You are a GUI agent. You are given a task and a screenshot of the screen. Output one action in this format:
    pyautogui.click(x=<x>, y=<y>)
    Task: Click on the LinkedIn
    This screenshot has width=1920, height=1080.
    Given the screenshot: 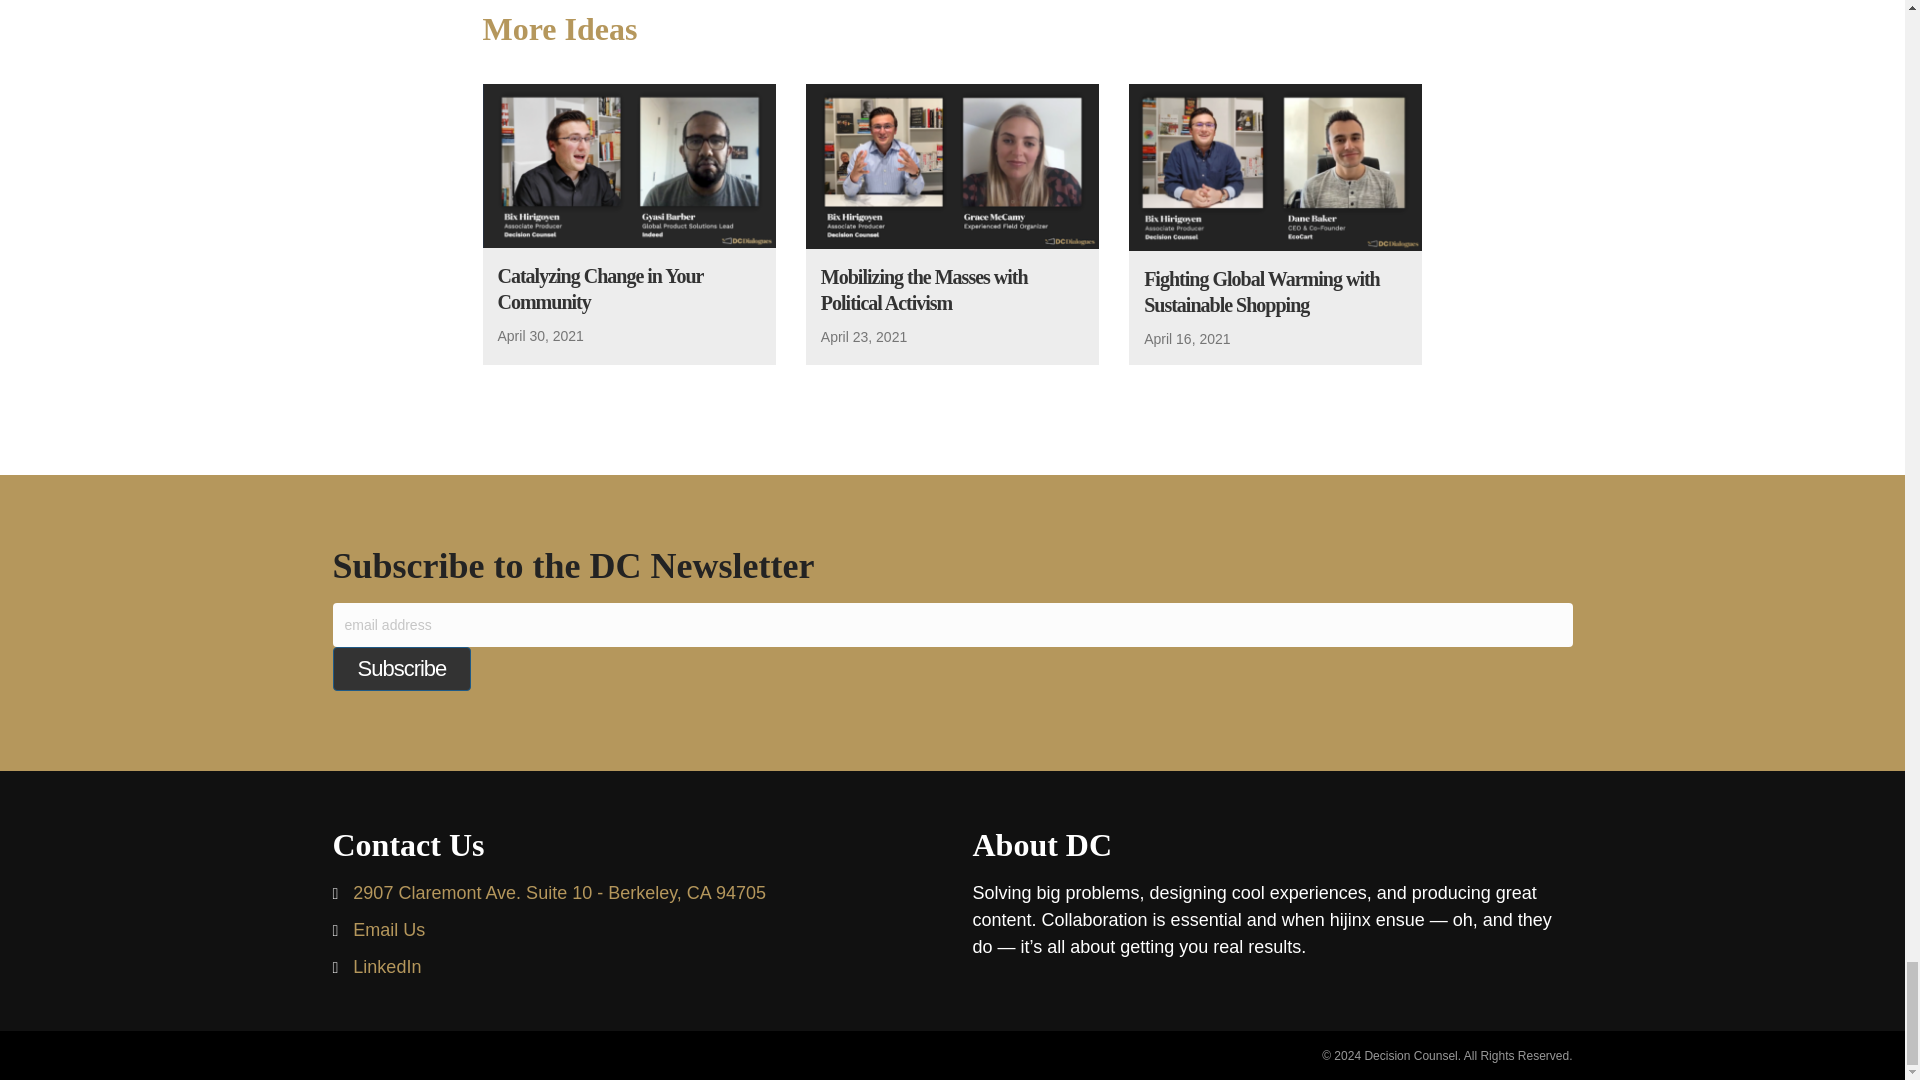 What is the action you would take?
    pyautogui.click(x=386, y=966)
    